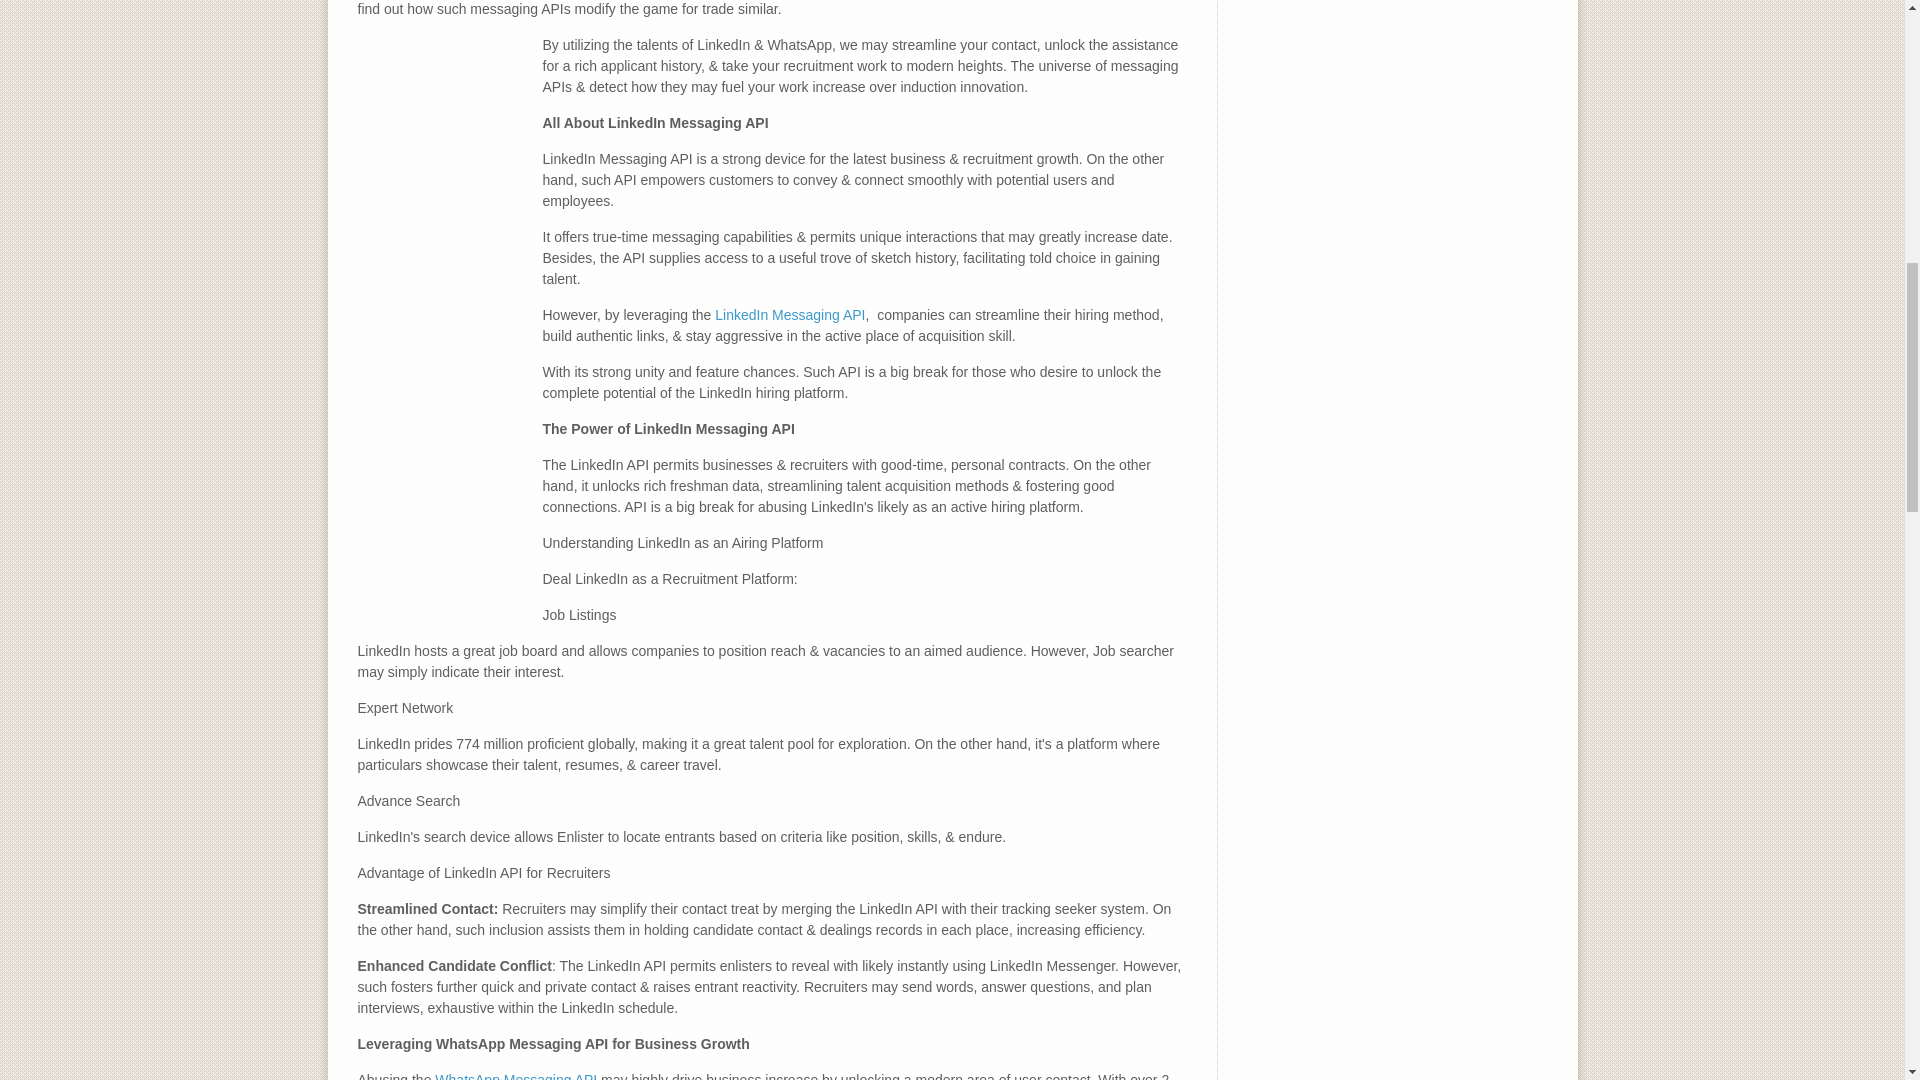  I want to click on WhatsApp Messaging API, so click(516, 1076).